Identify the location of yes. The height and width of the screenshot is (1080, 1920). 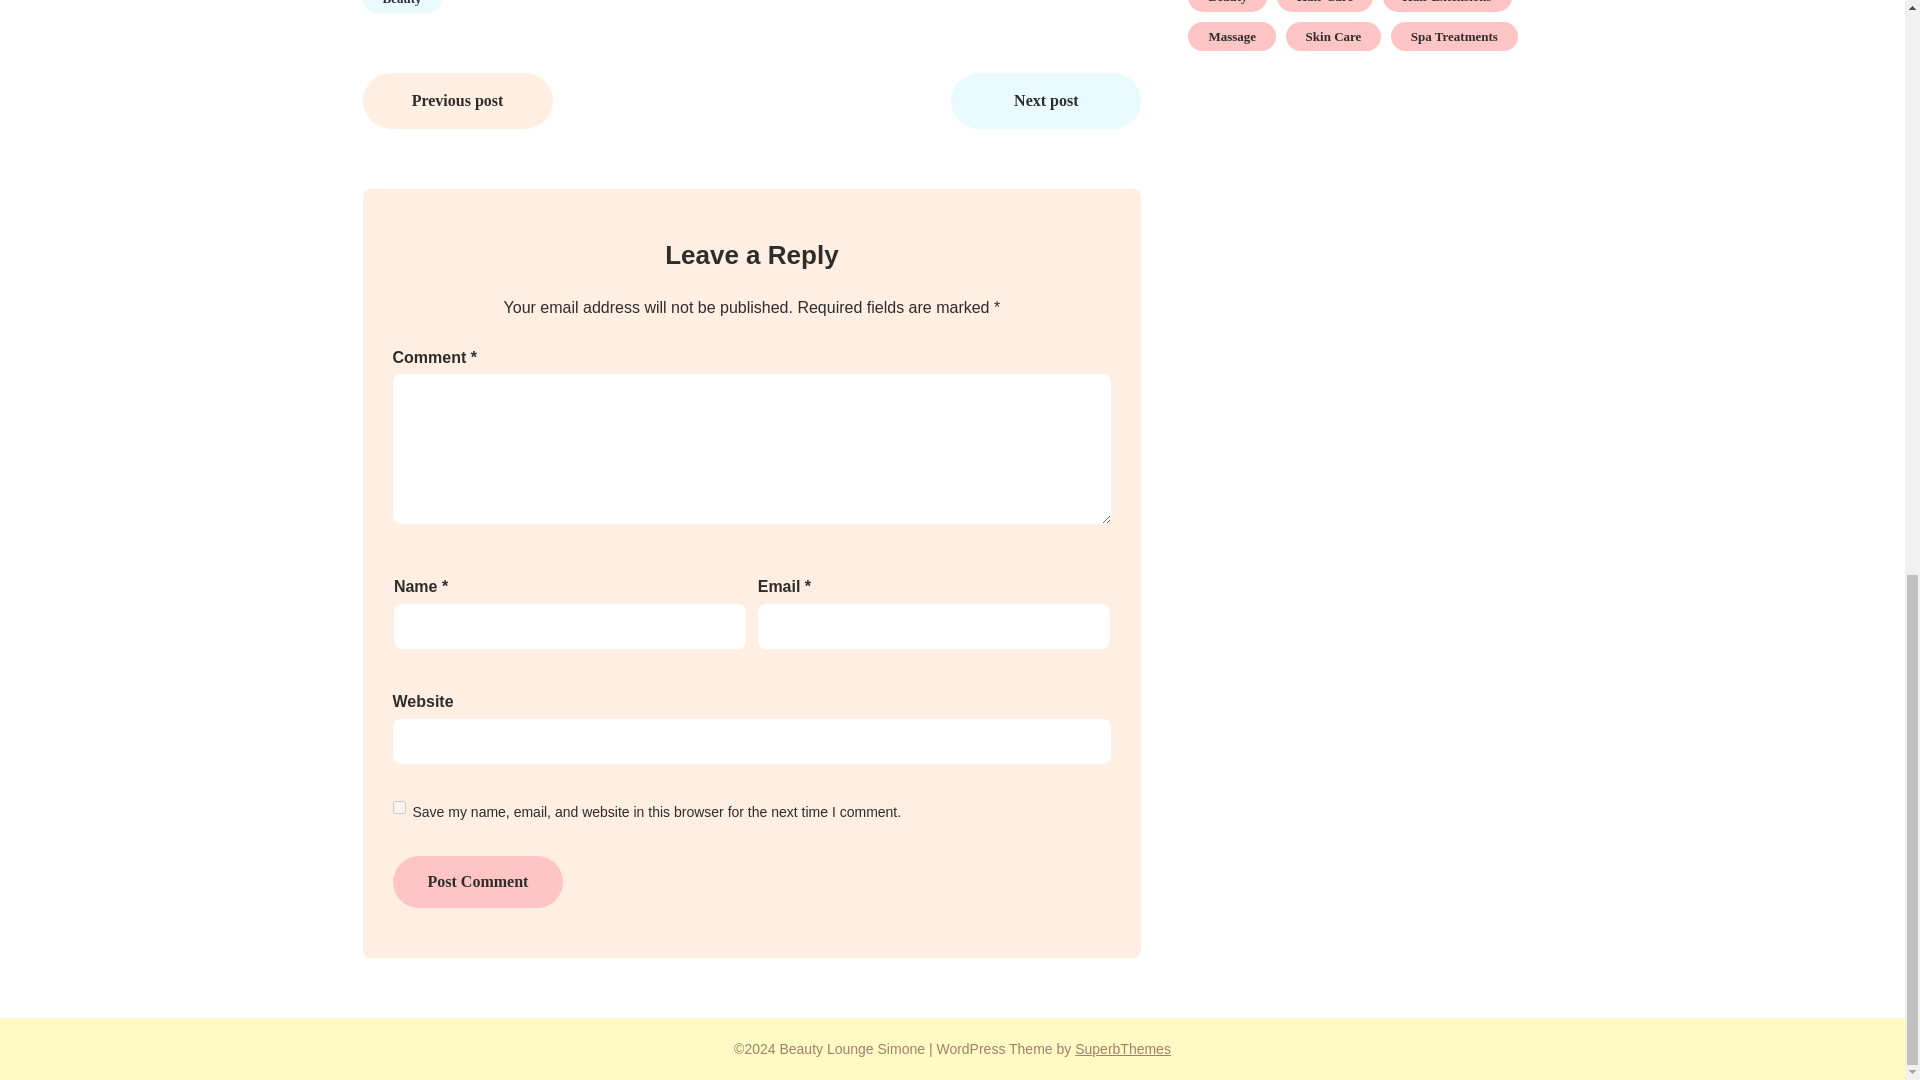
(398, 808).